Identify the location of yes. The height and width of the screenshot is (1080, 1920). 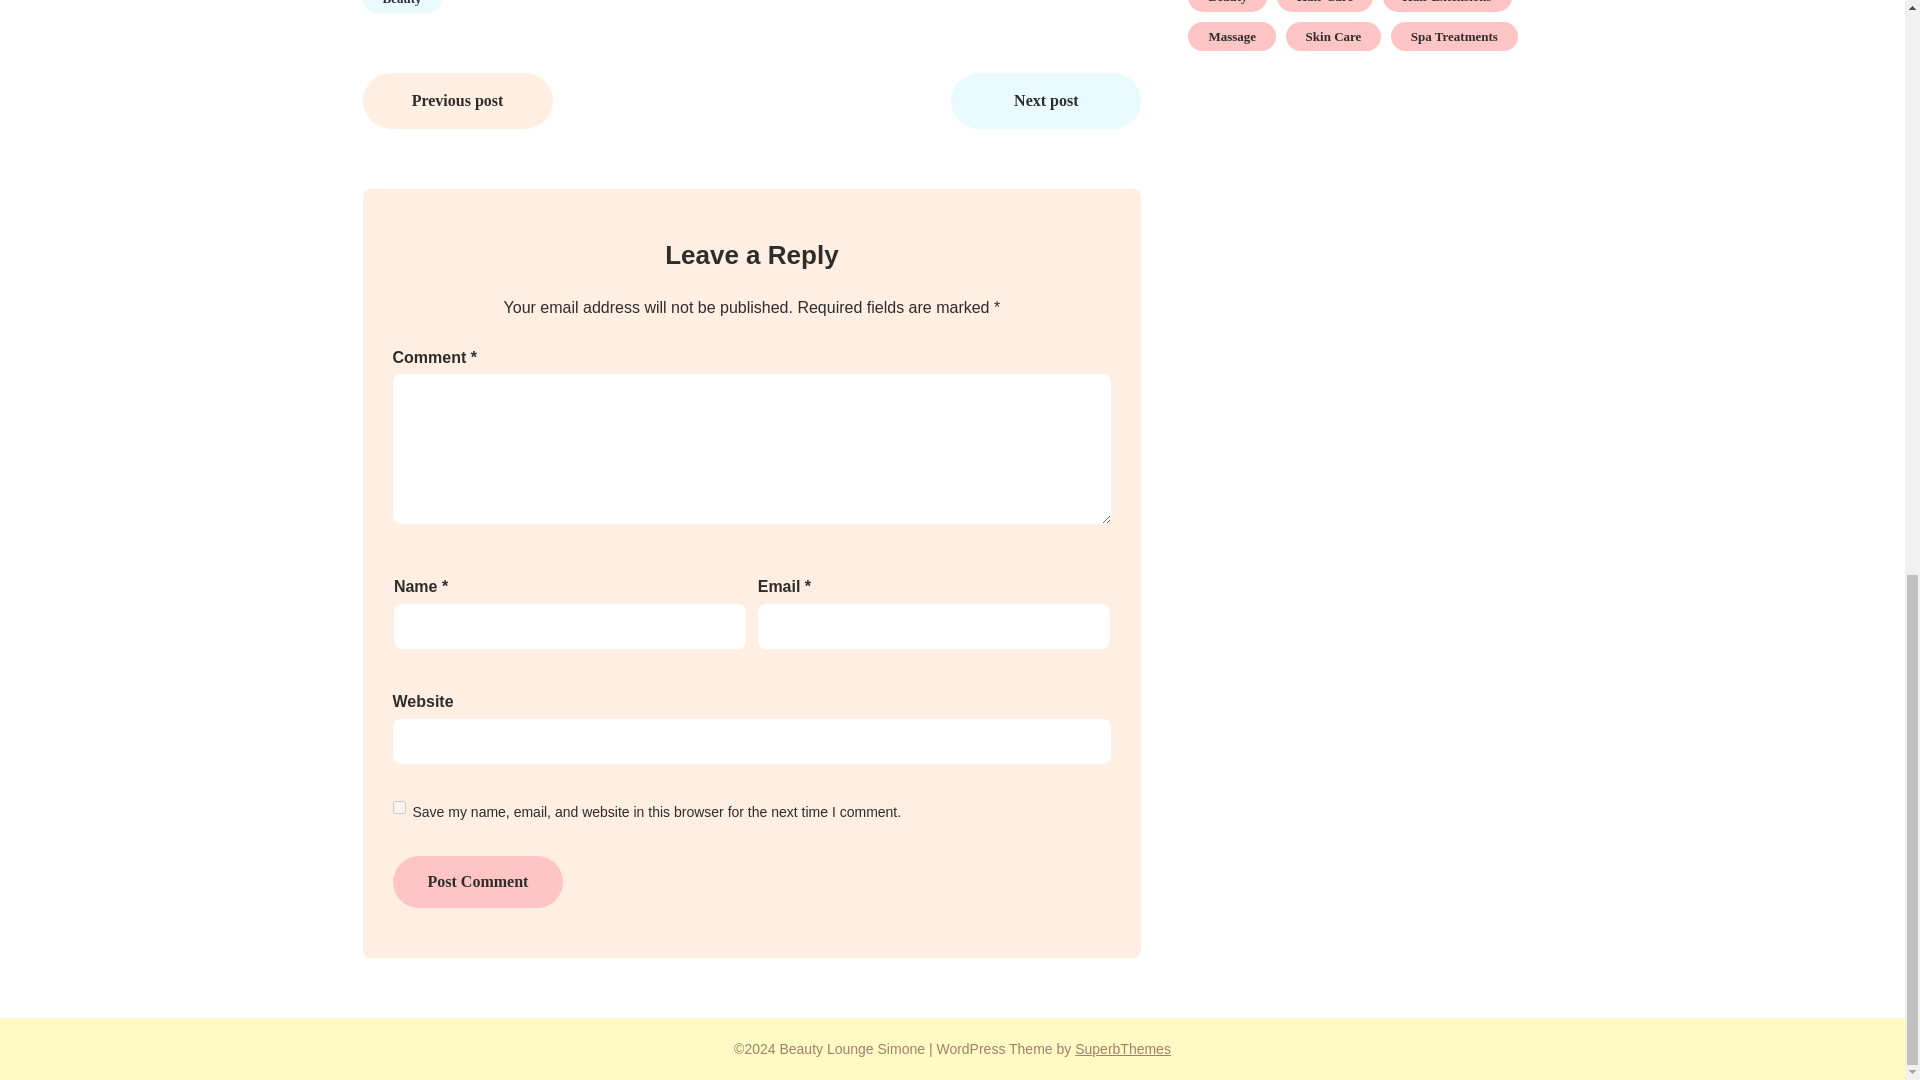
(398, 808).